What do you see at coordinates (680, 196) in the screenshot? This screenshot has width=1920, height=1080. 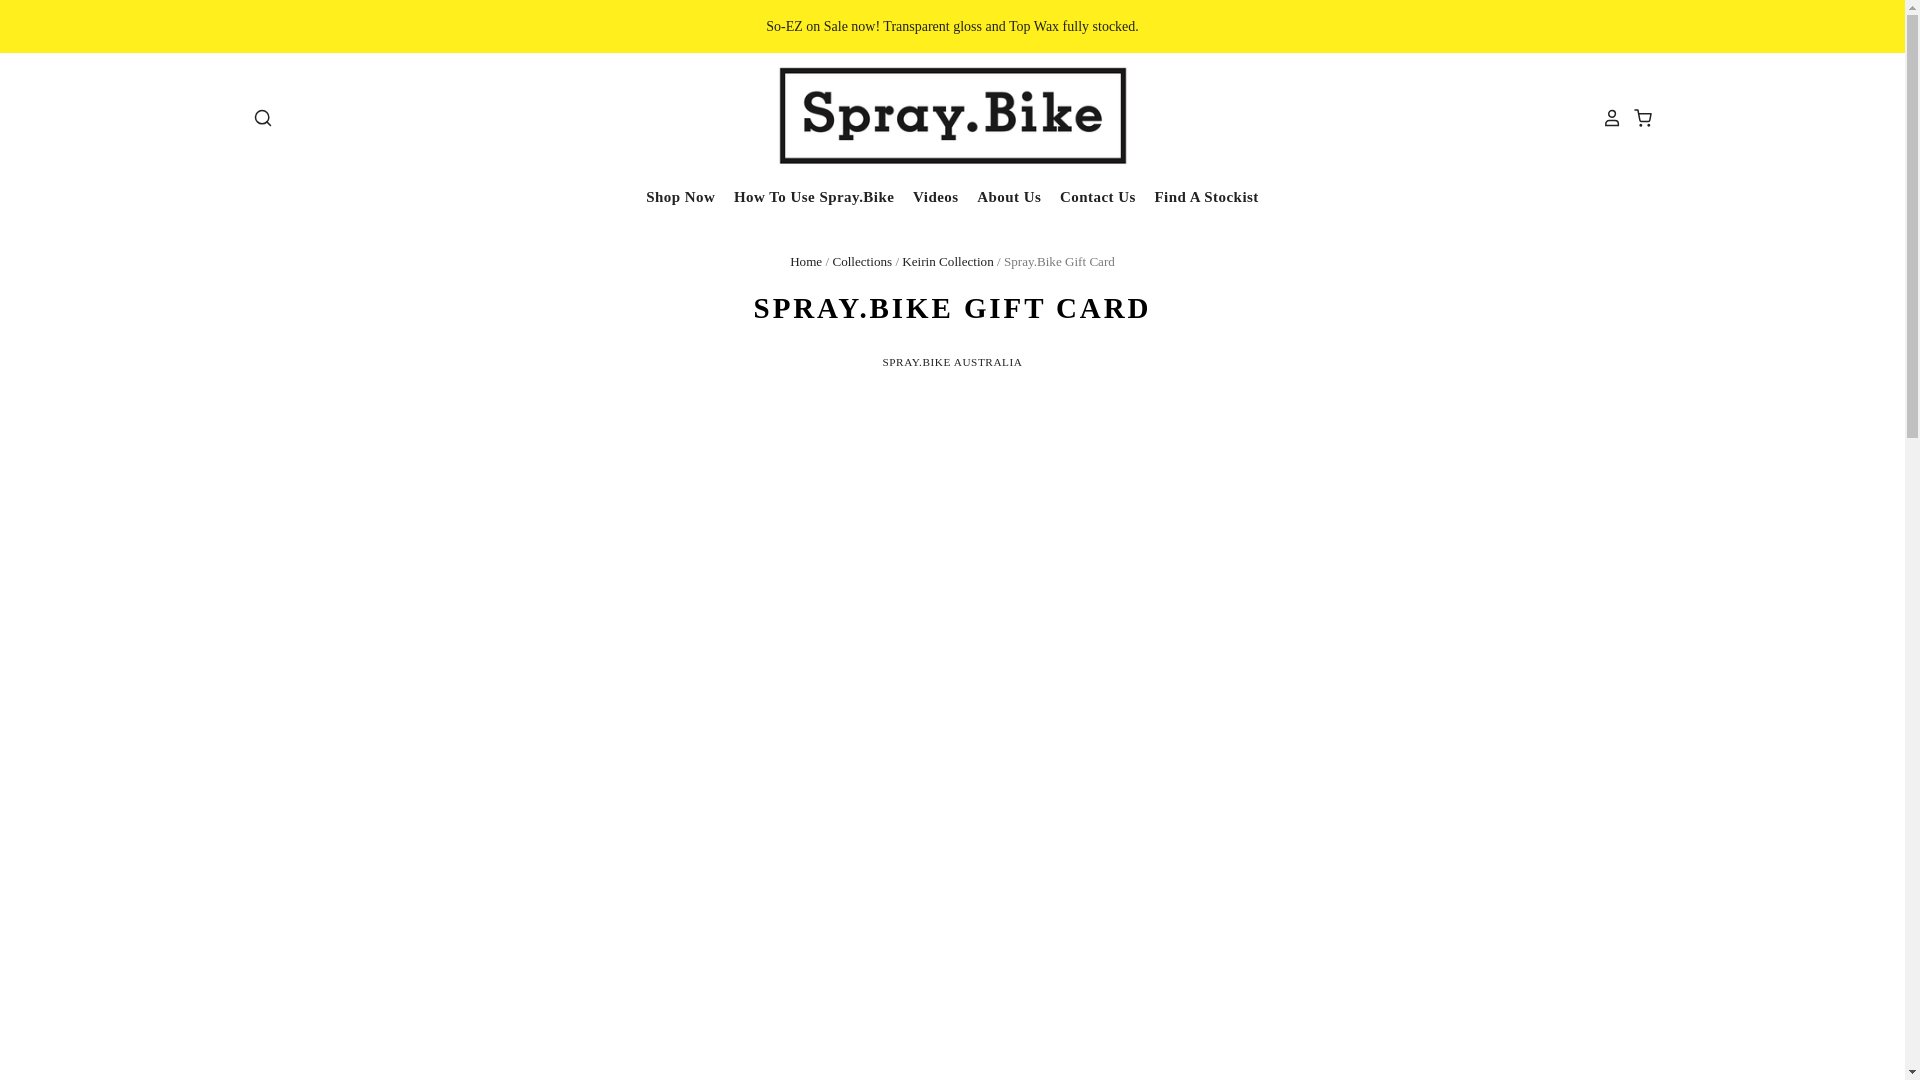 I see `Shop Now` at bounding box center [680, 196].